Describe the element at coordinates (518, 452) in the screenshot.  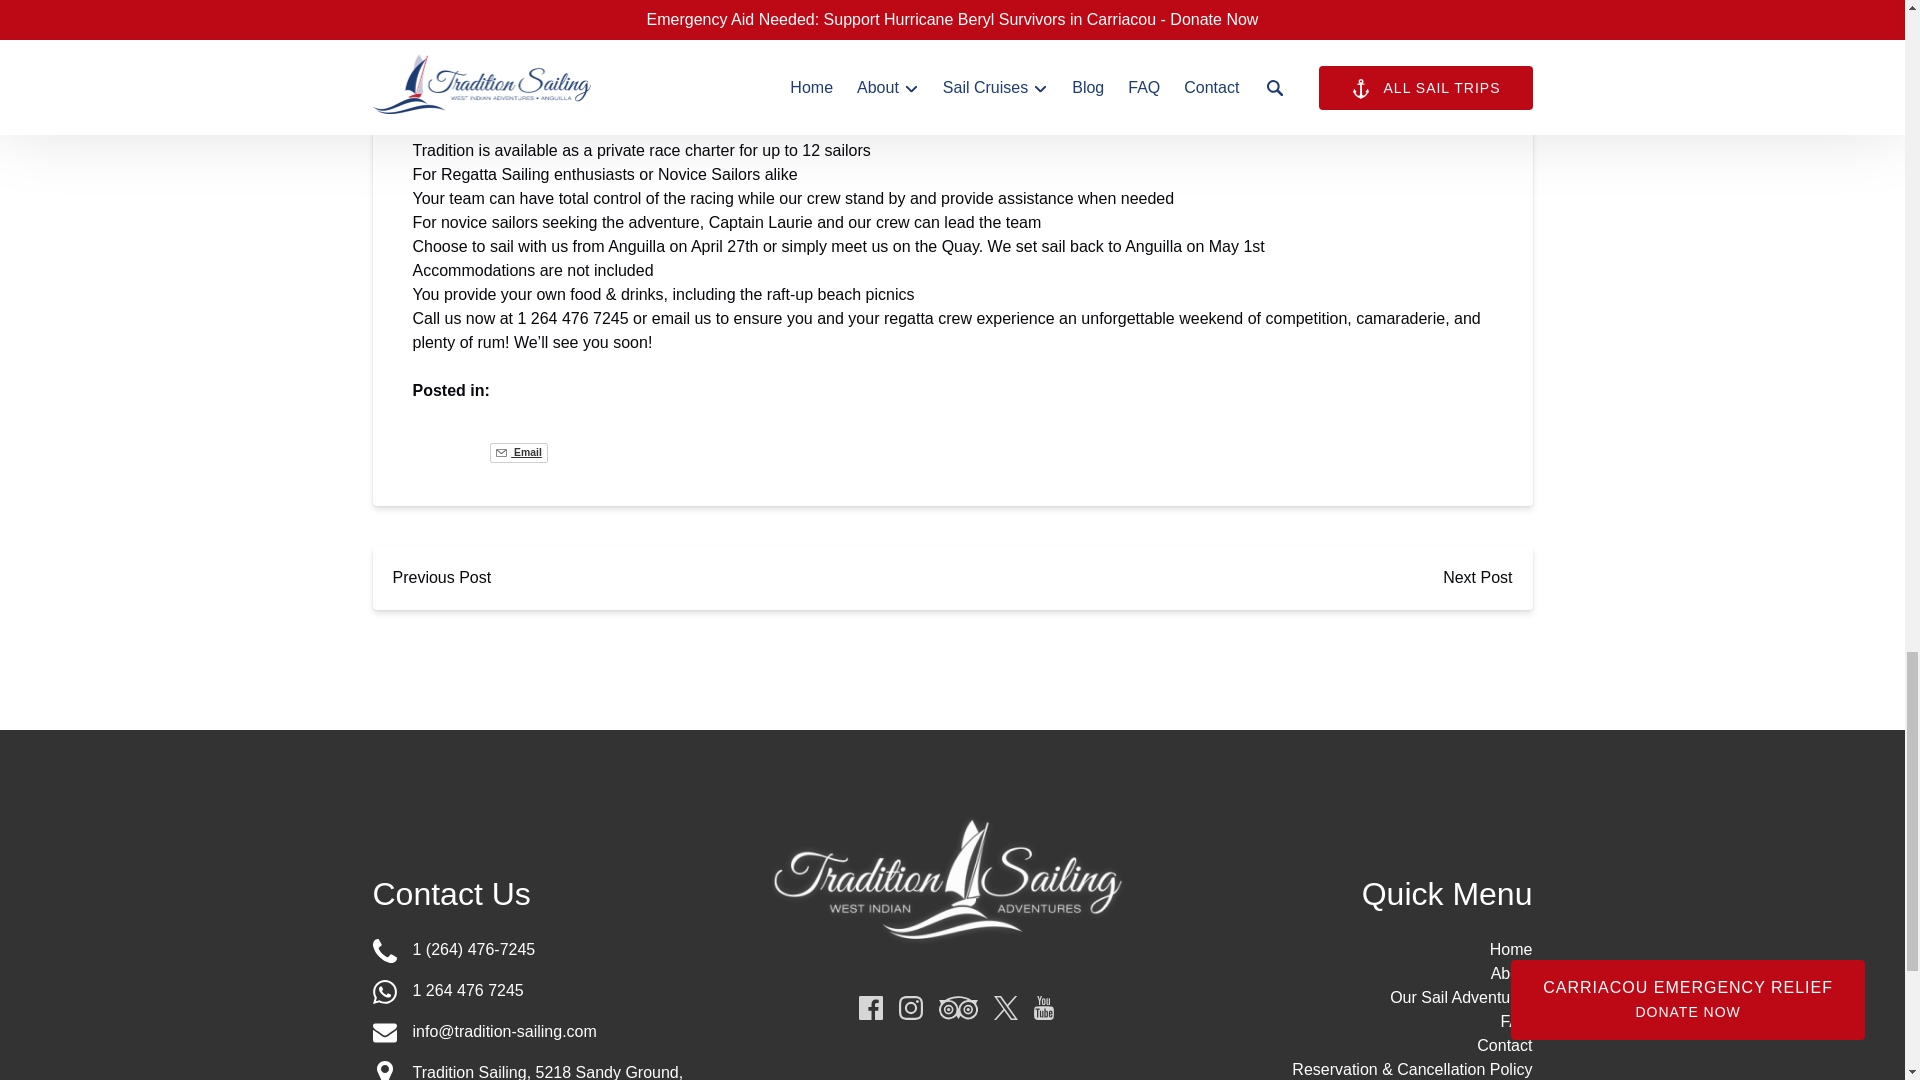
I see `Email` at that location.